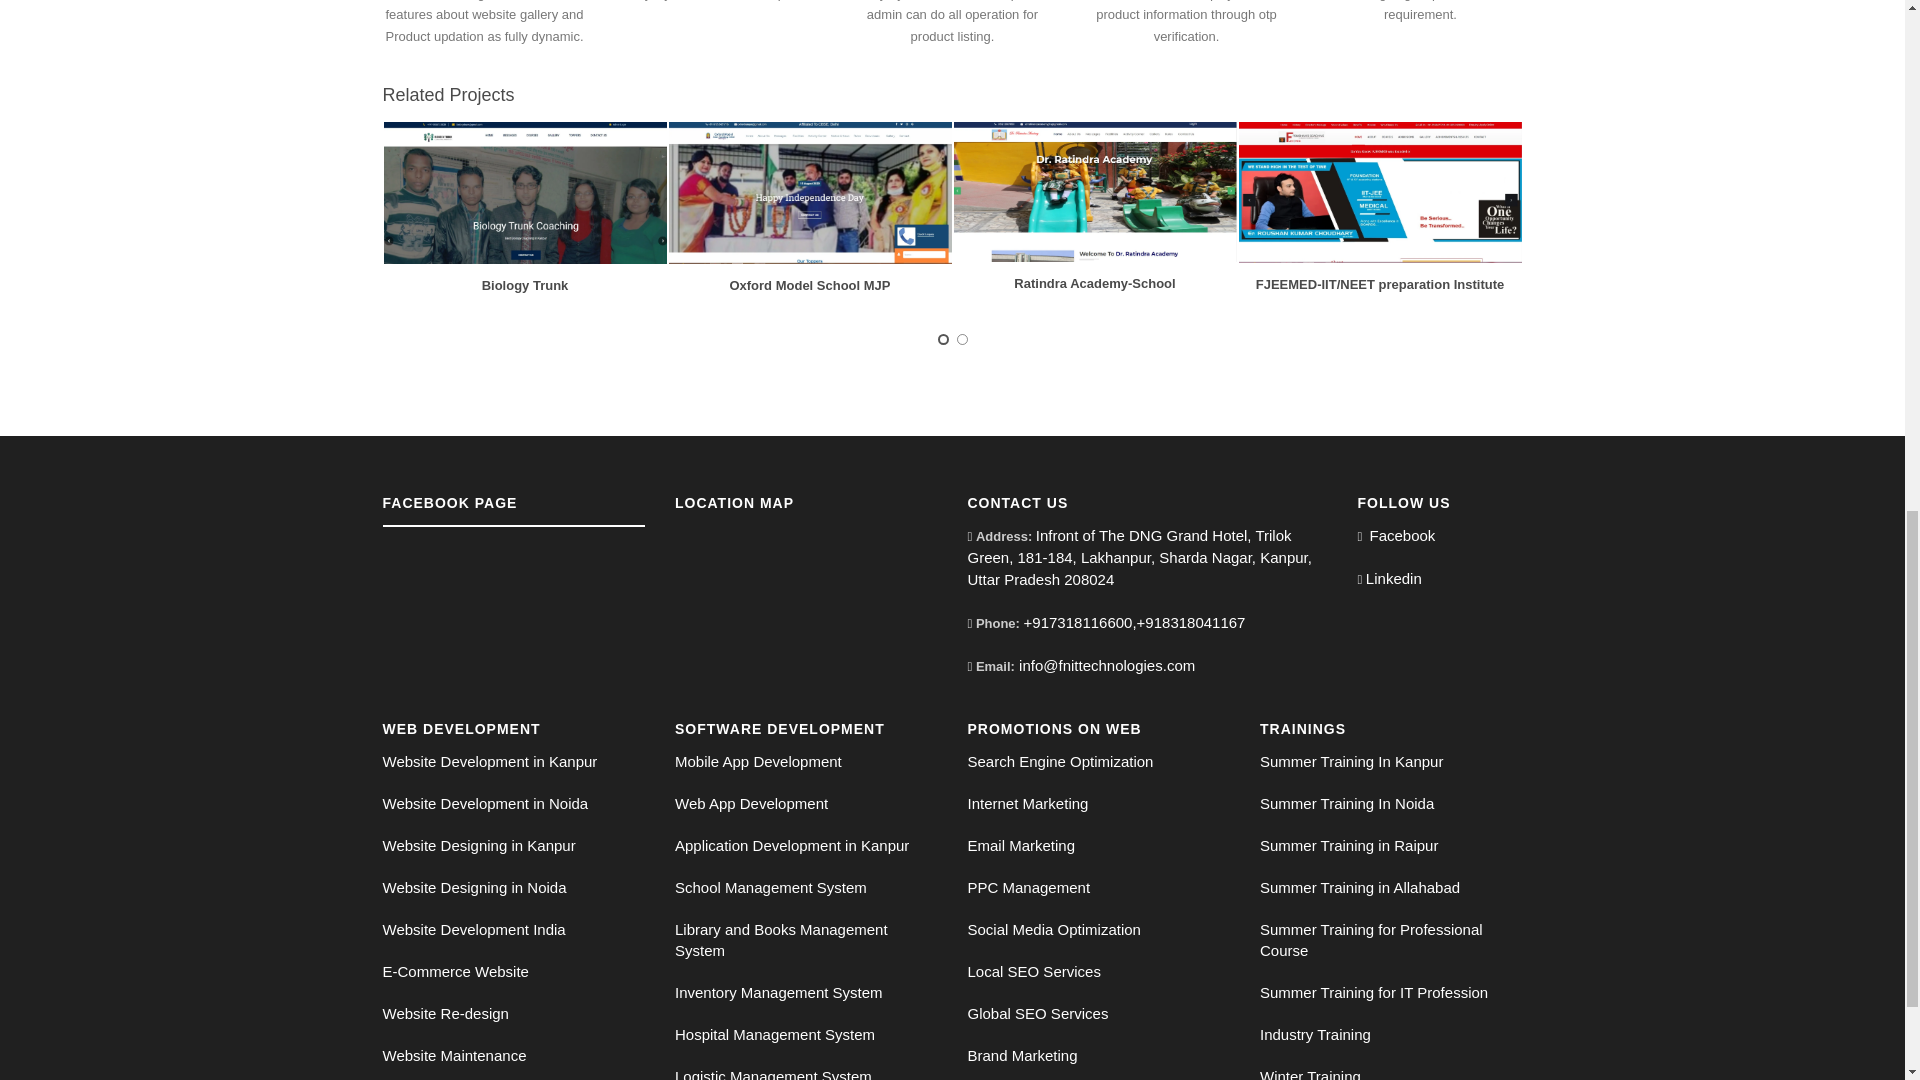  What do you see at coordinates (1401, 536) in the screenshot?
I see `Facebook Link` at bounding box center [1401, 536].